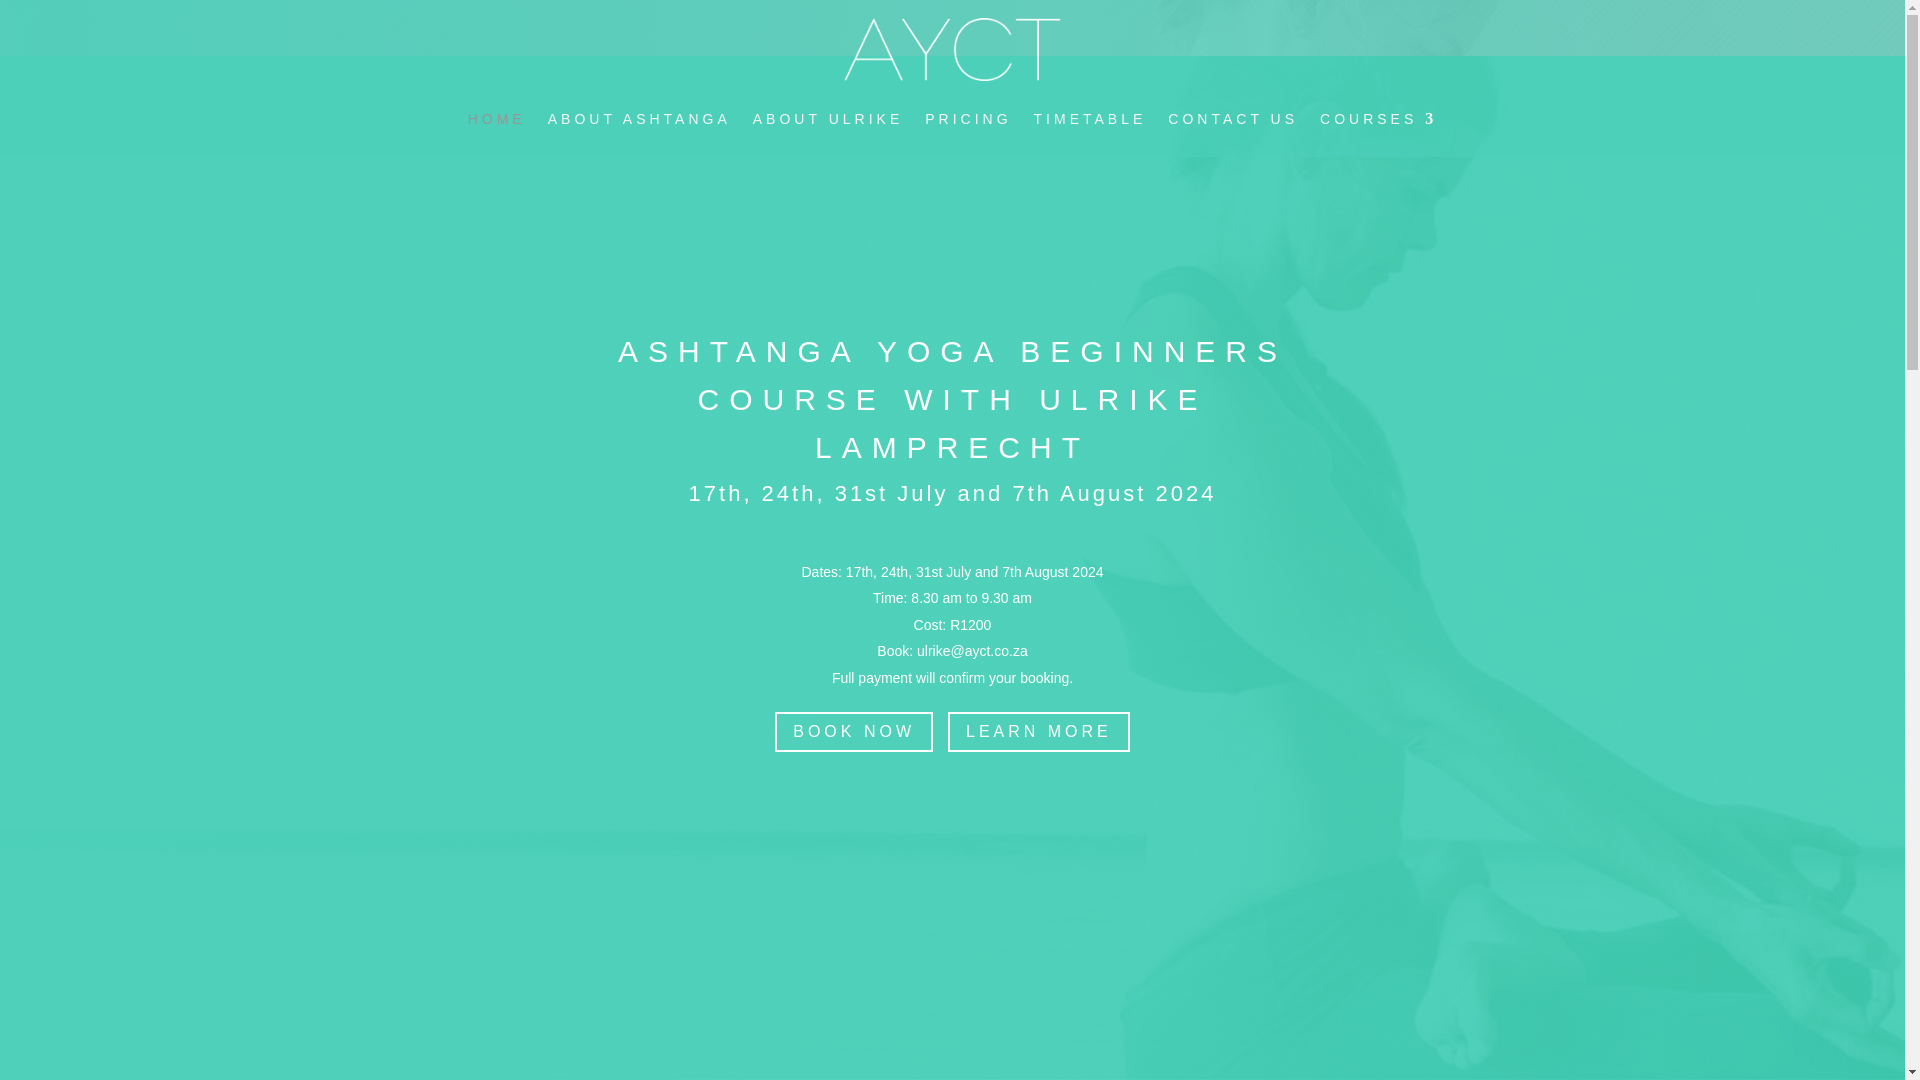  I want to click on ABOUT ULRIKE, so click(827, 118).